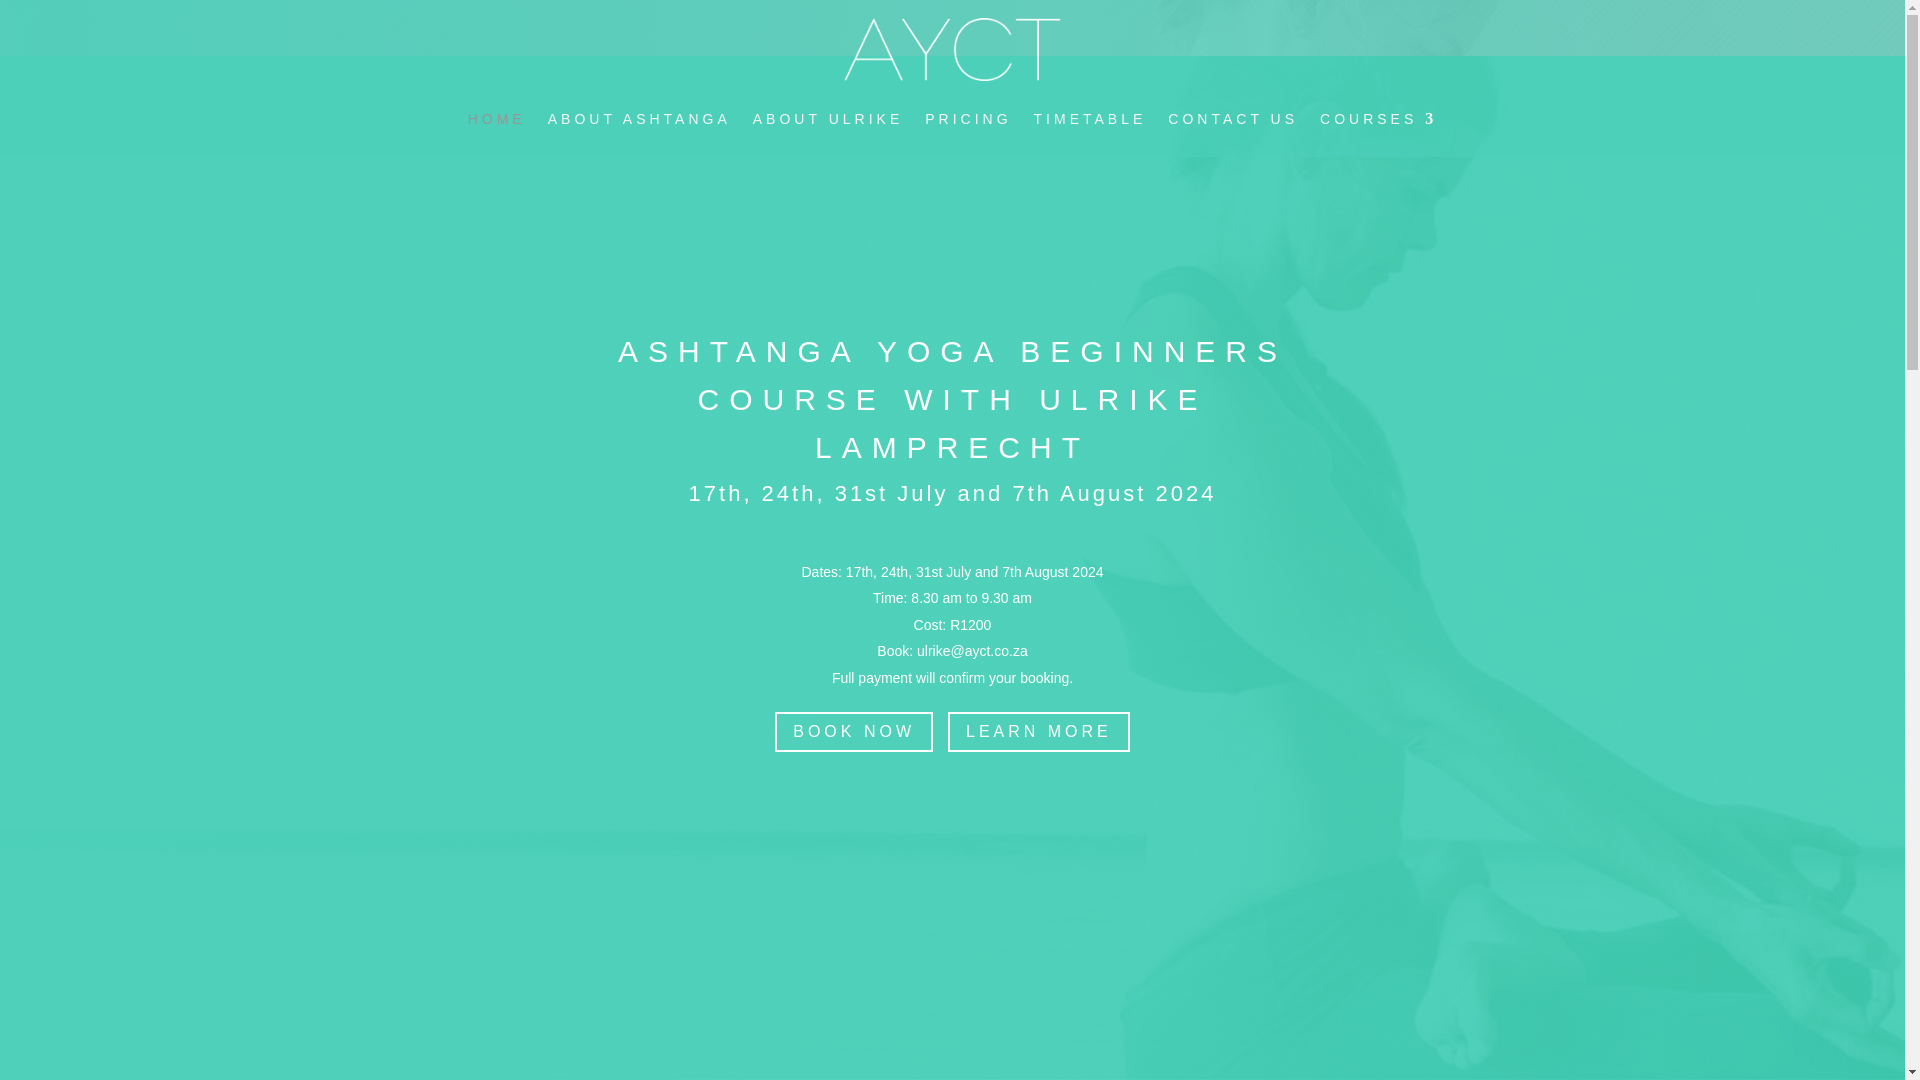  I want to click on ABOUT ULRIKE, so click(827, 118).